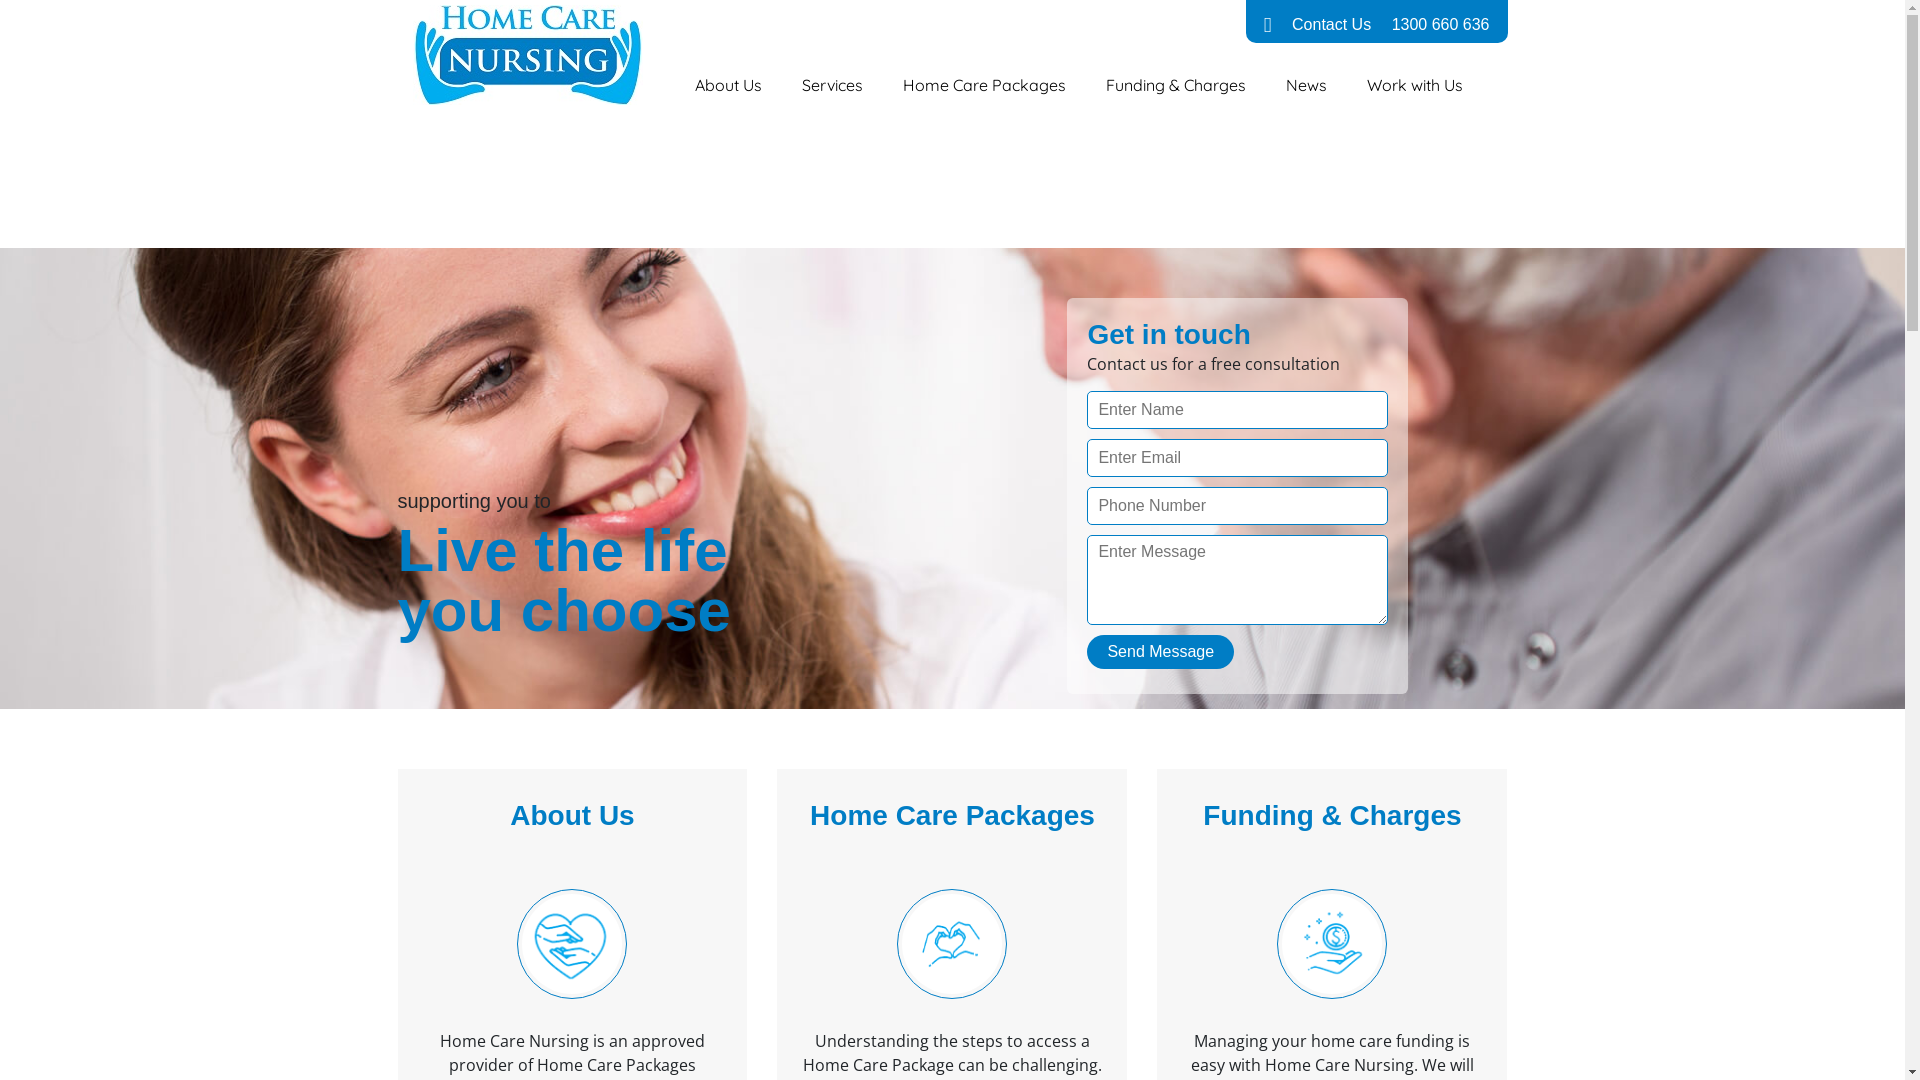  What do you see at coordinates (1176, 85) in the screenshot?
I see `Funding & Charges` at bounding box center [1176, 85].